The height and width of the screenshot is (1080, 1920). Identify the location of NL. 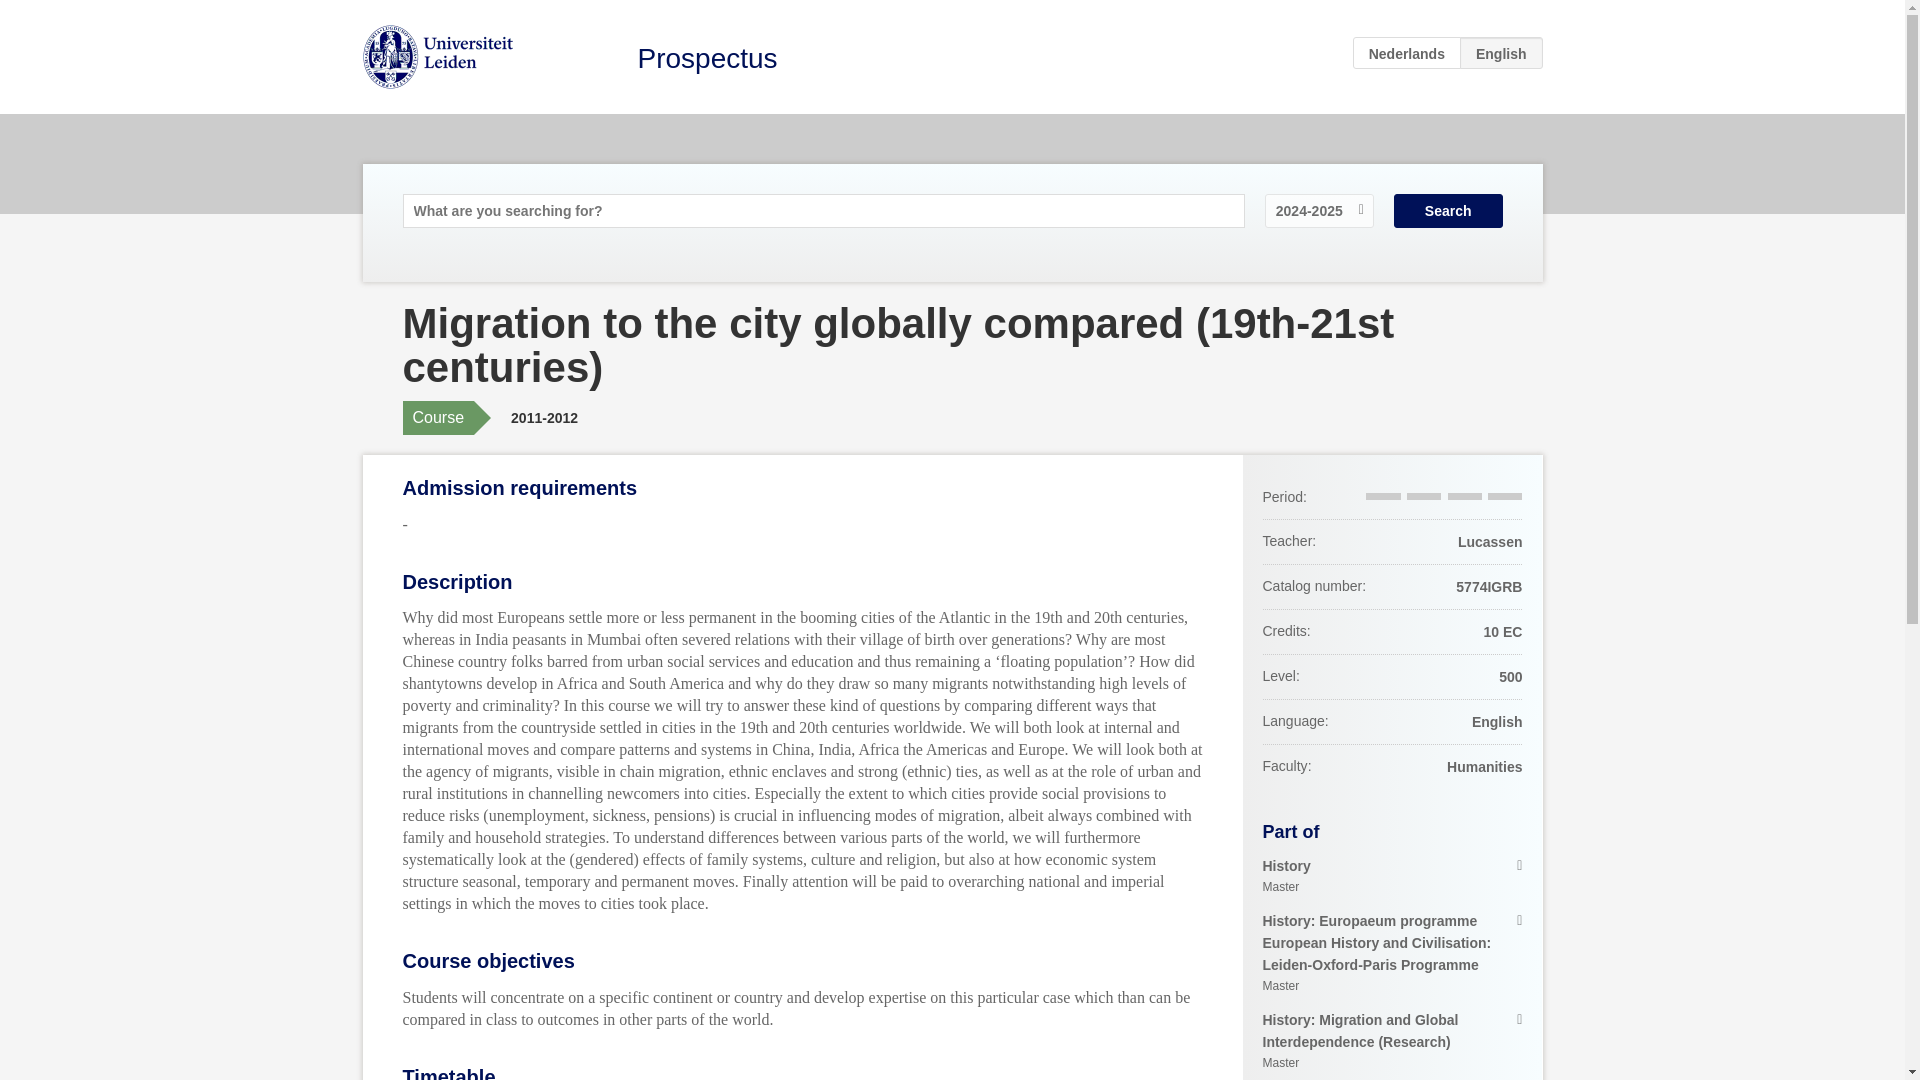
(1392, 876).